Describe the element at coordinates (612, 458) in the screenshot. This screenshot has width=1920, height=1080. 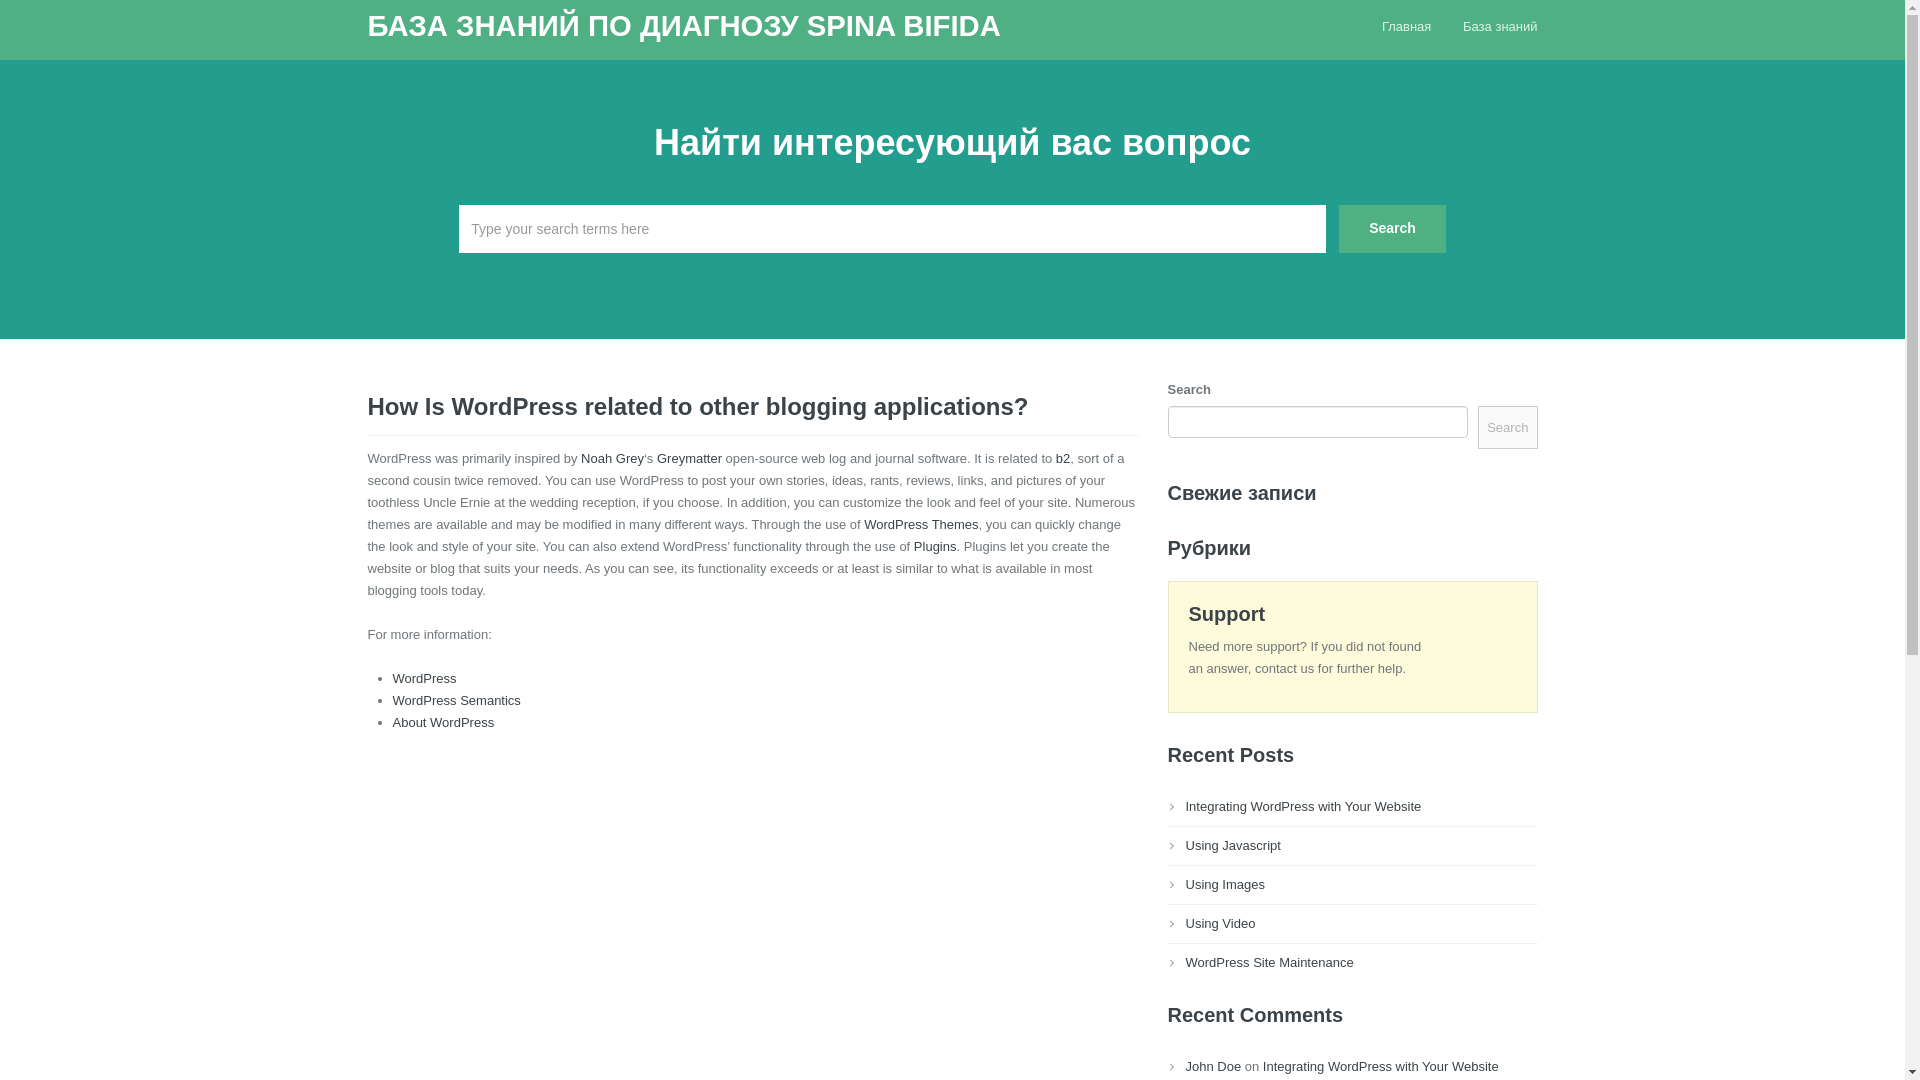
I see `Noah Grey` at that location.